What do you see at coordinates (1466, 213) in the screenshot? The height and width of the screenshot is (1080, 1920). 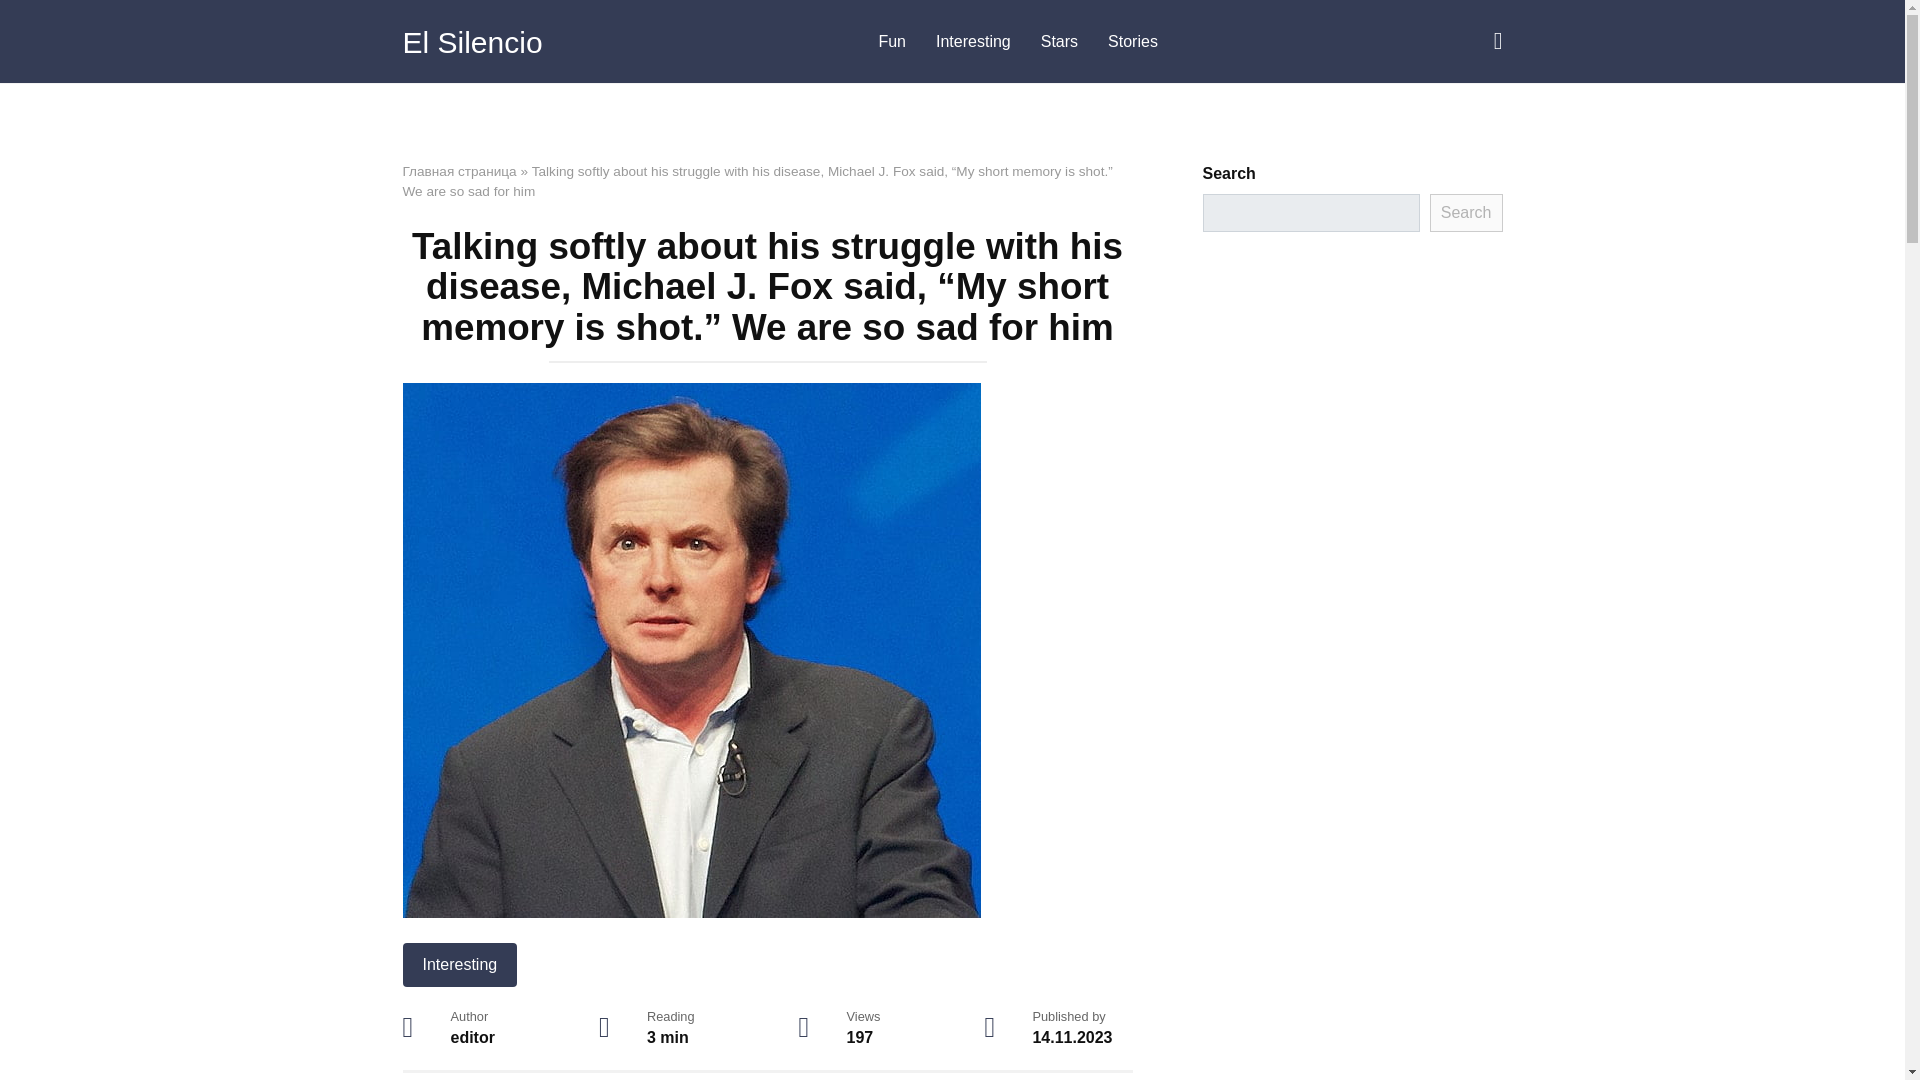 I see `Search` at bounding box center [1466, 213].